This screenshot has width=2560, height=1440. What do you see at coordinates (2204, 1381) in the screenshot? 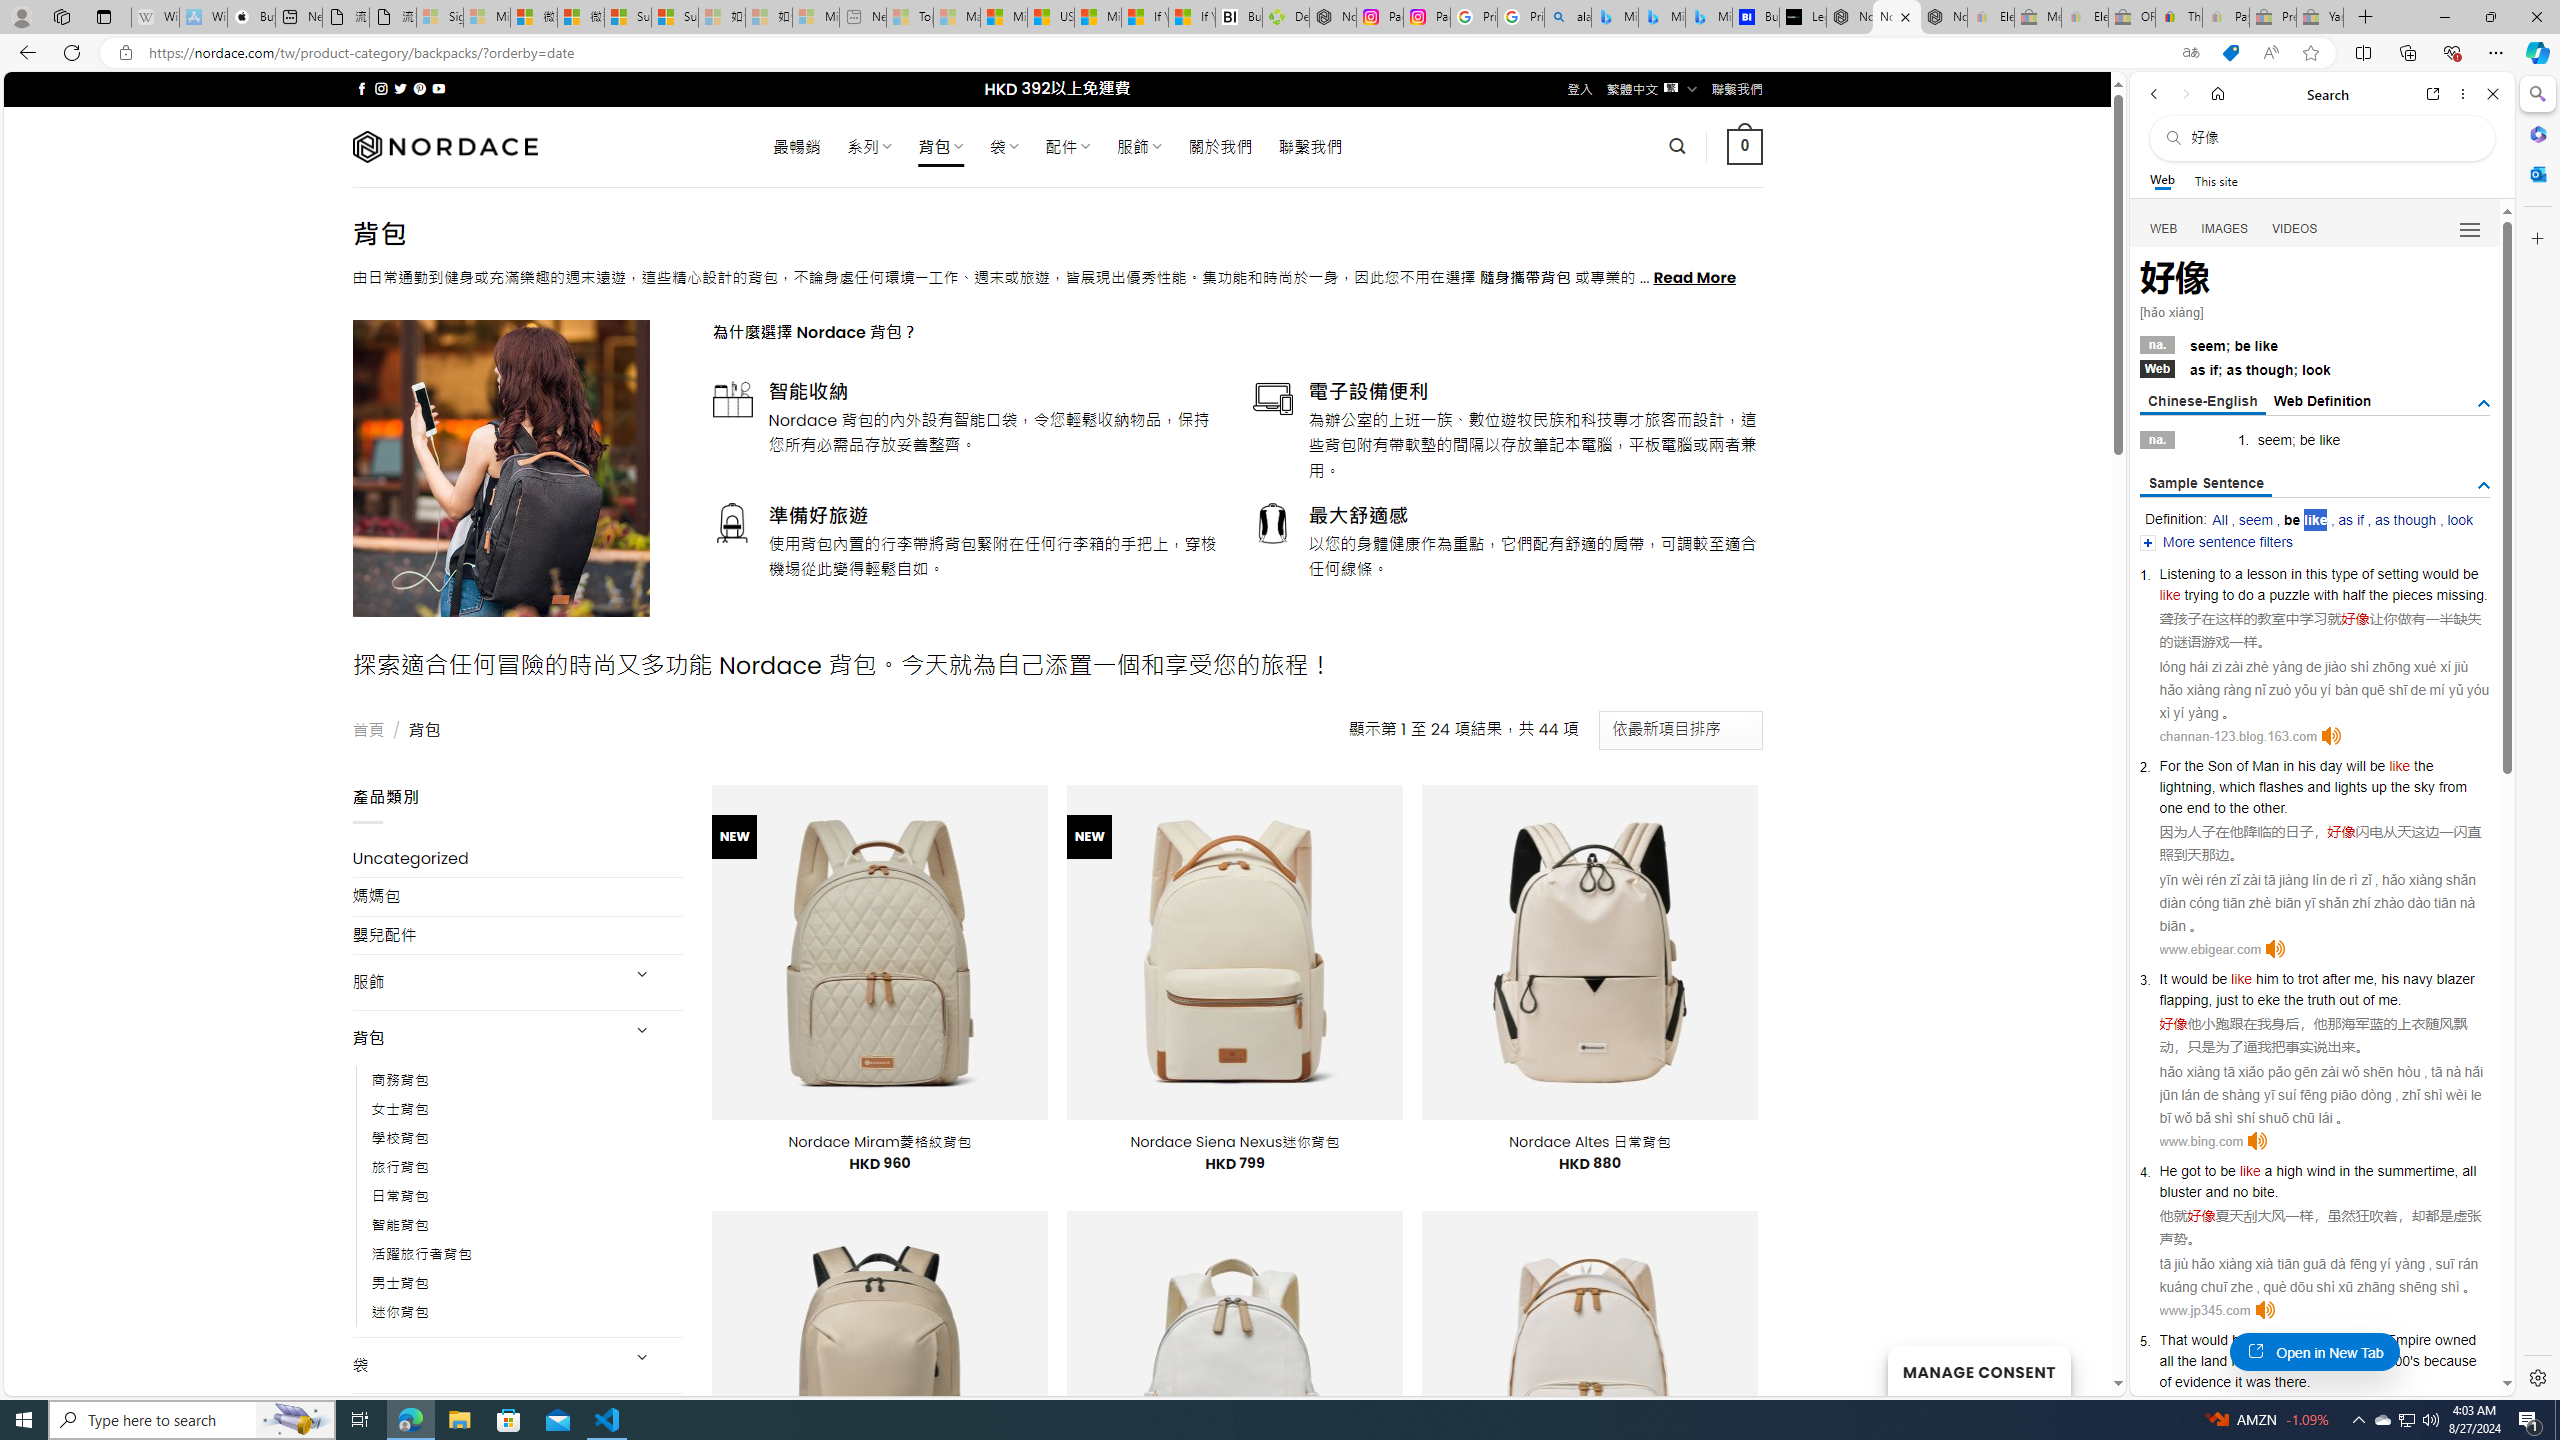
I see `evidence` at bounding box center [2204, 1381].